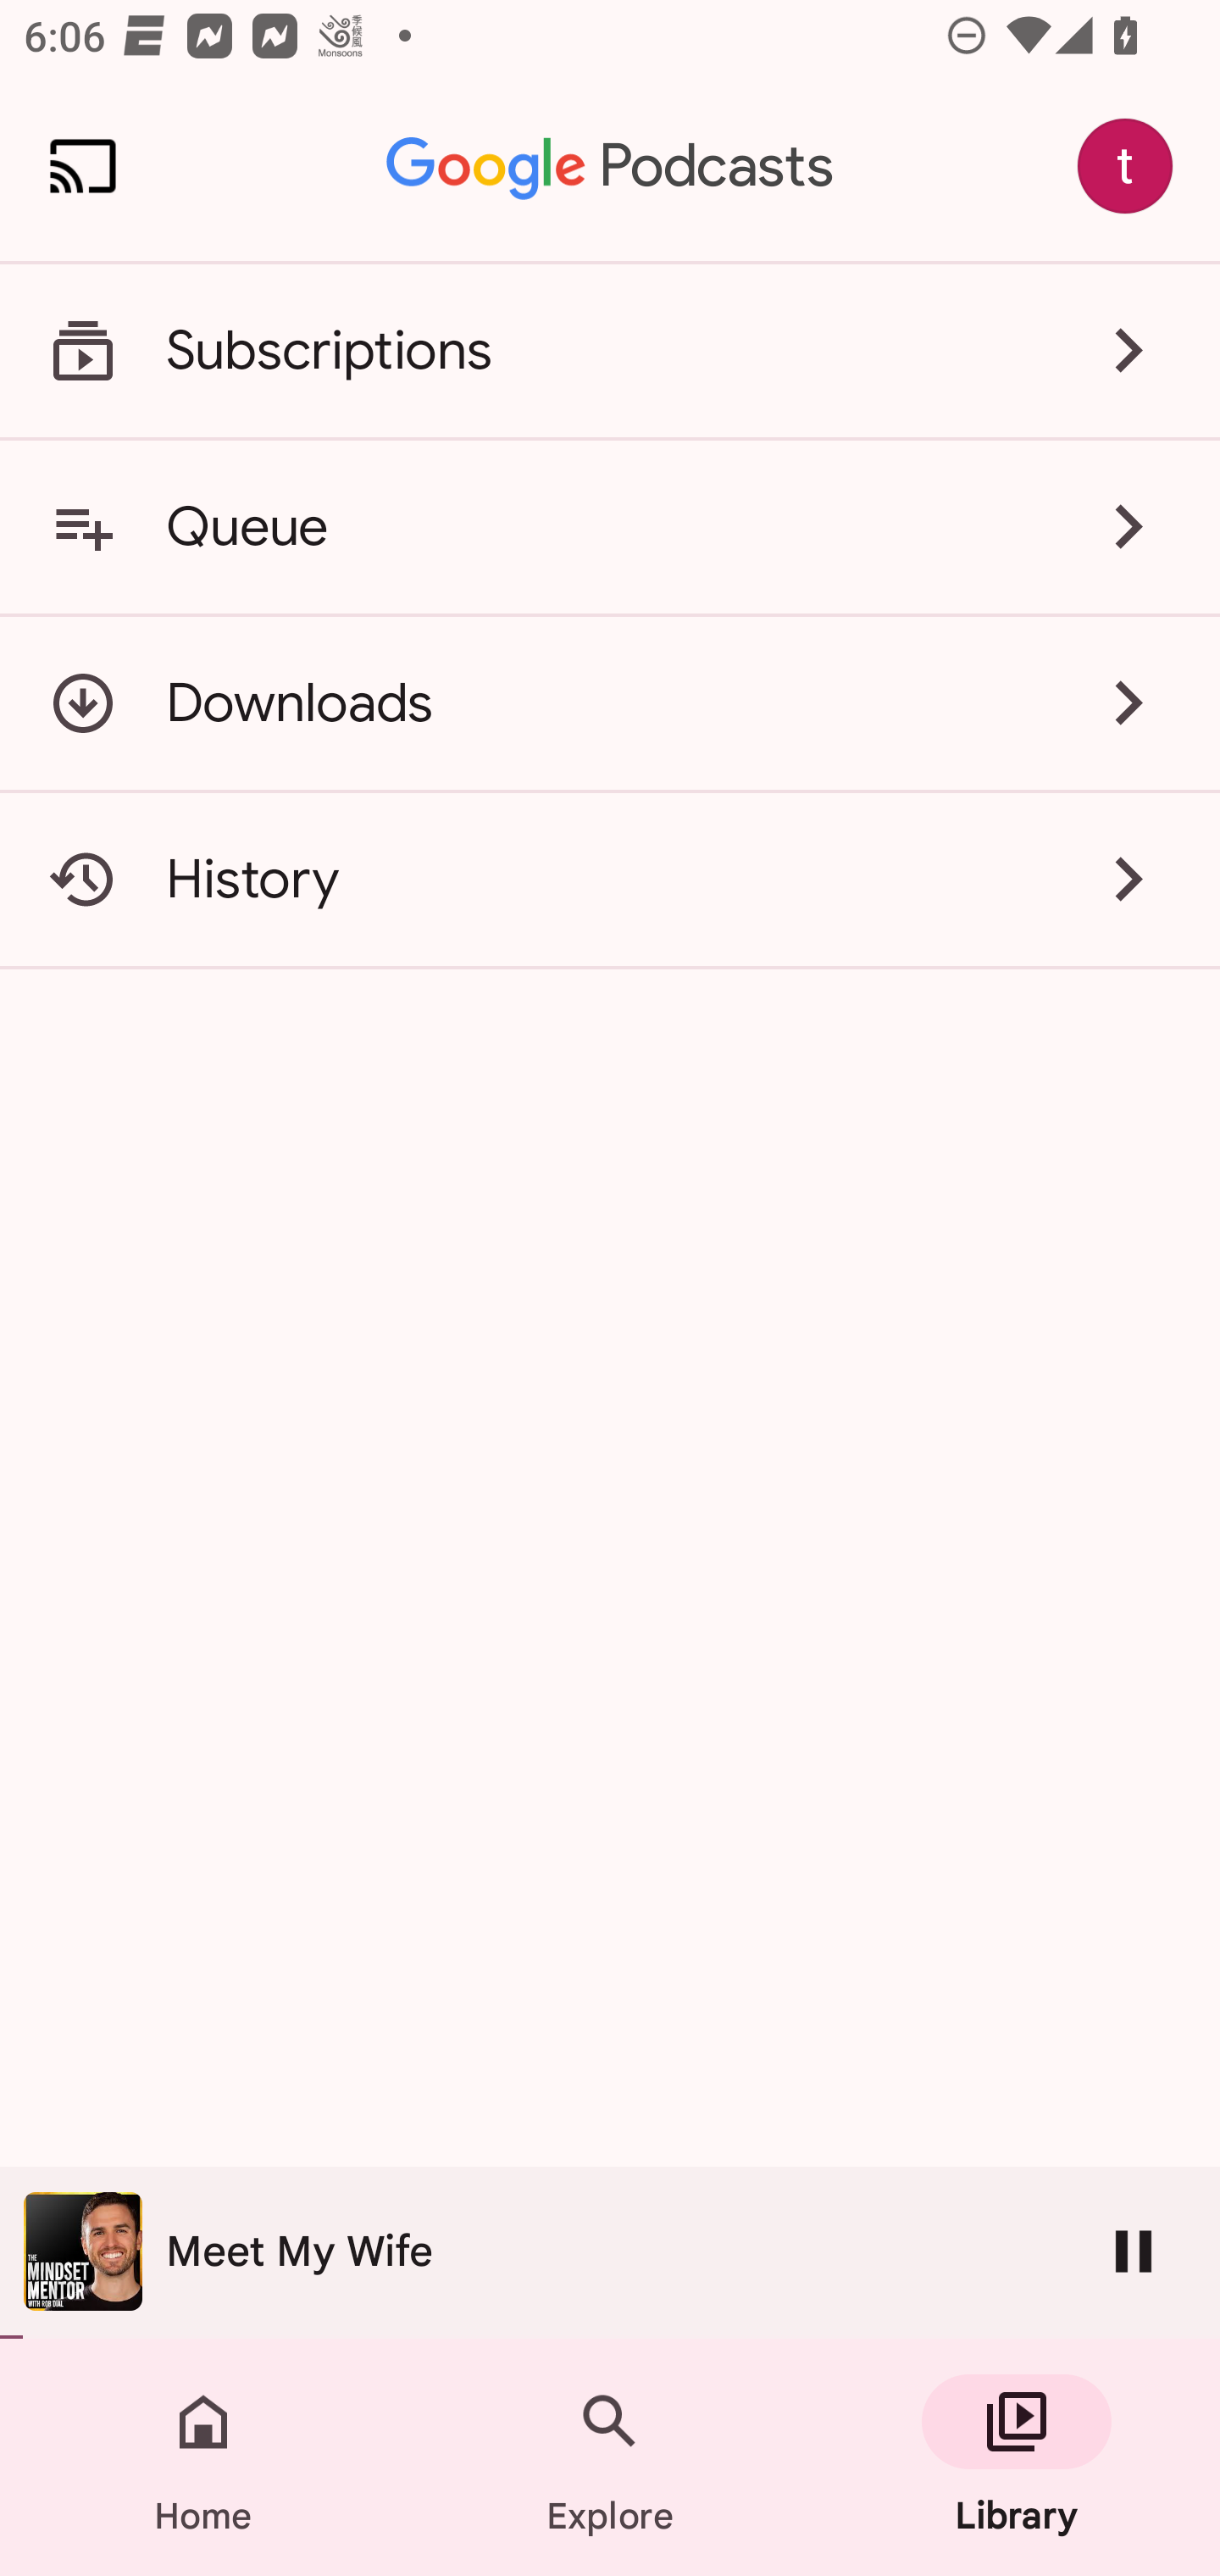  I want to click on Pause, so click(1134, 2251).